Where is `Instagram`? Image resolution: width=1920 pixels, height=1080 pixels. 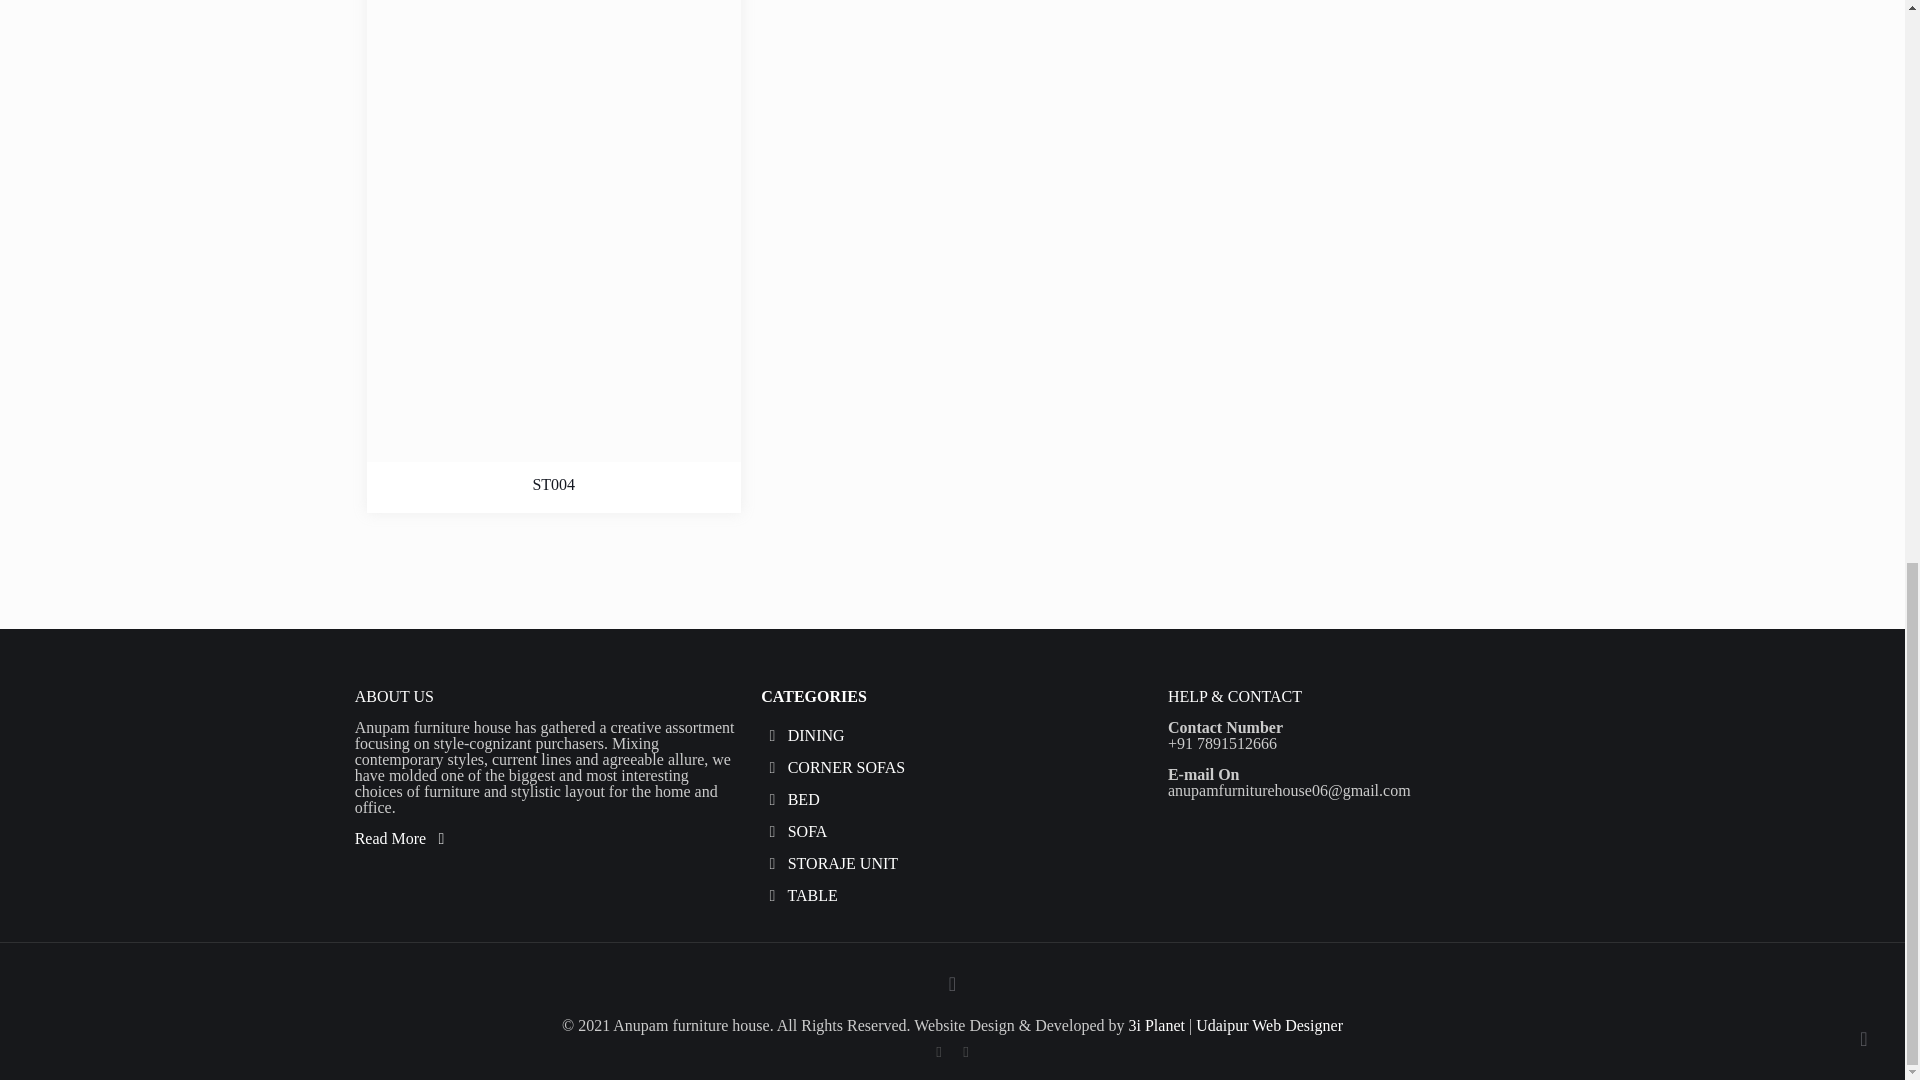 Instagram is located at coordinates (964, 1052).